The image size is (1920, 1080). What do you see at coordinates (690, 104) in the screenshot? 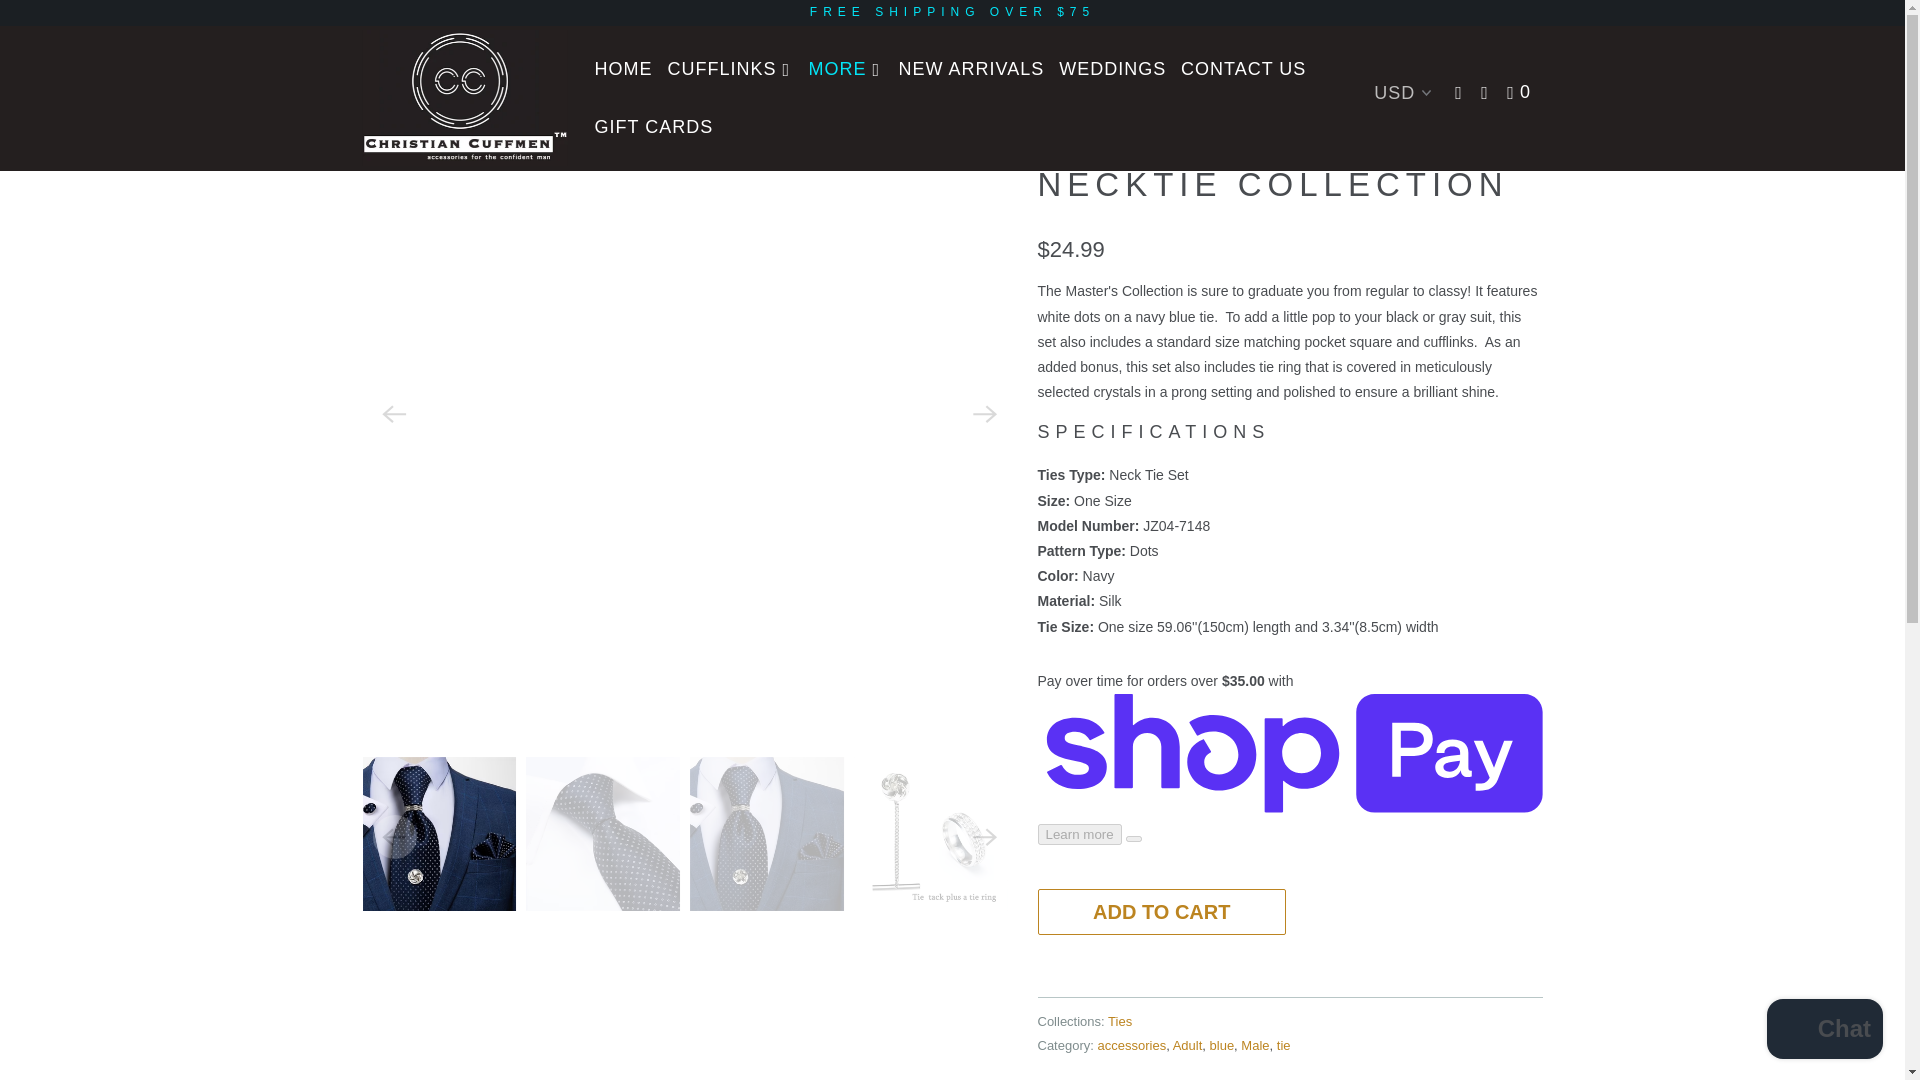
I see `The Master's Silk Necktie Collection` at bounding box center [690, 104].